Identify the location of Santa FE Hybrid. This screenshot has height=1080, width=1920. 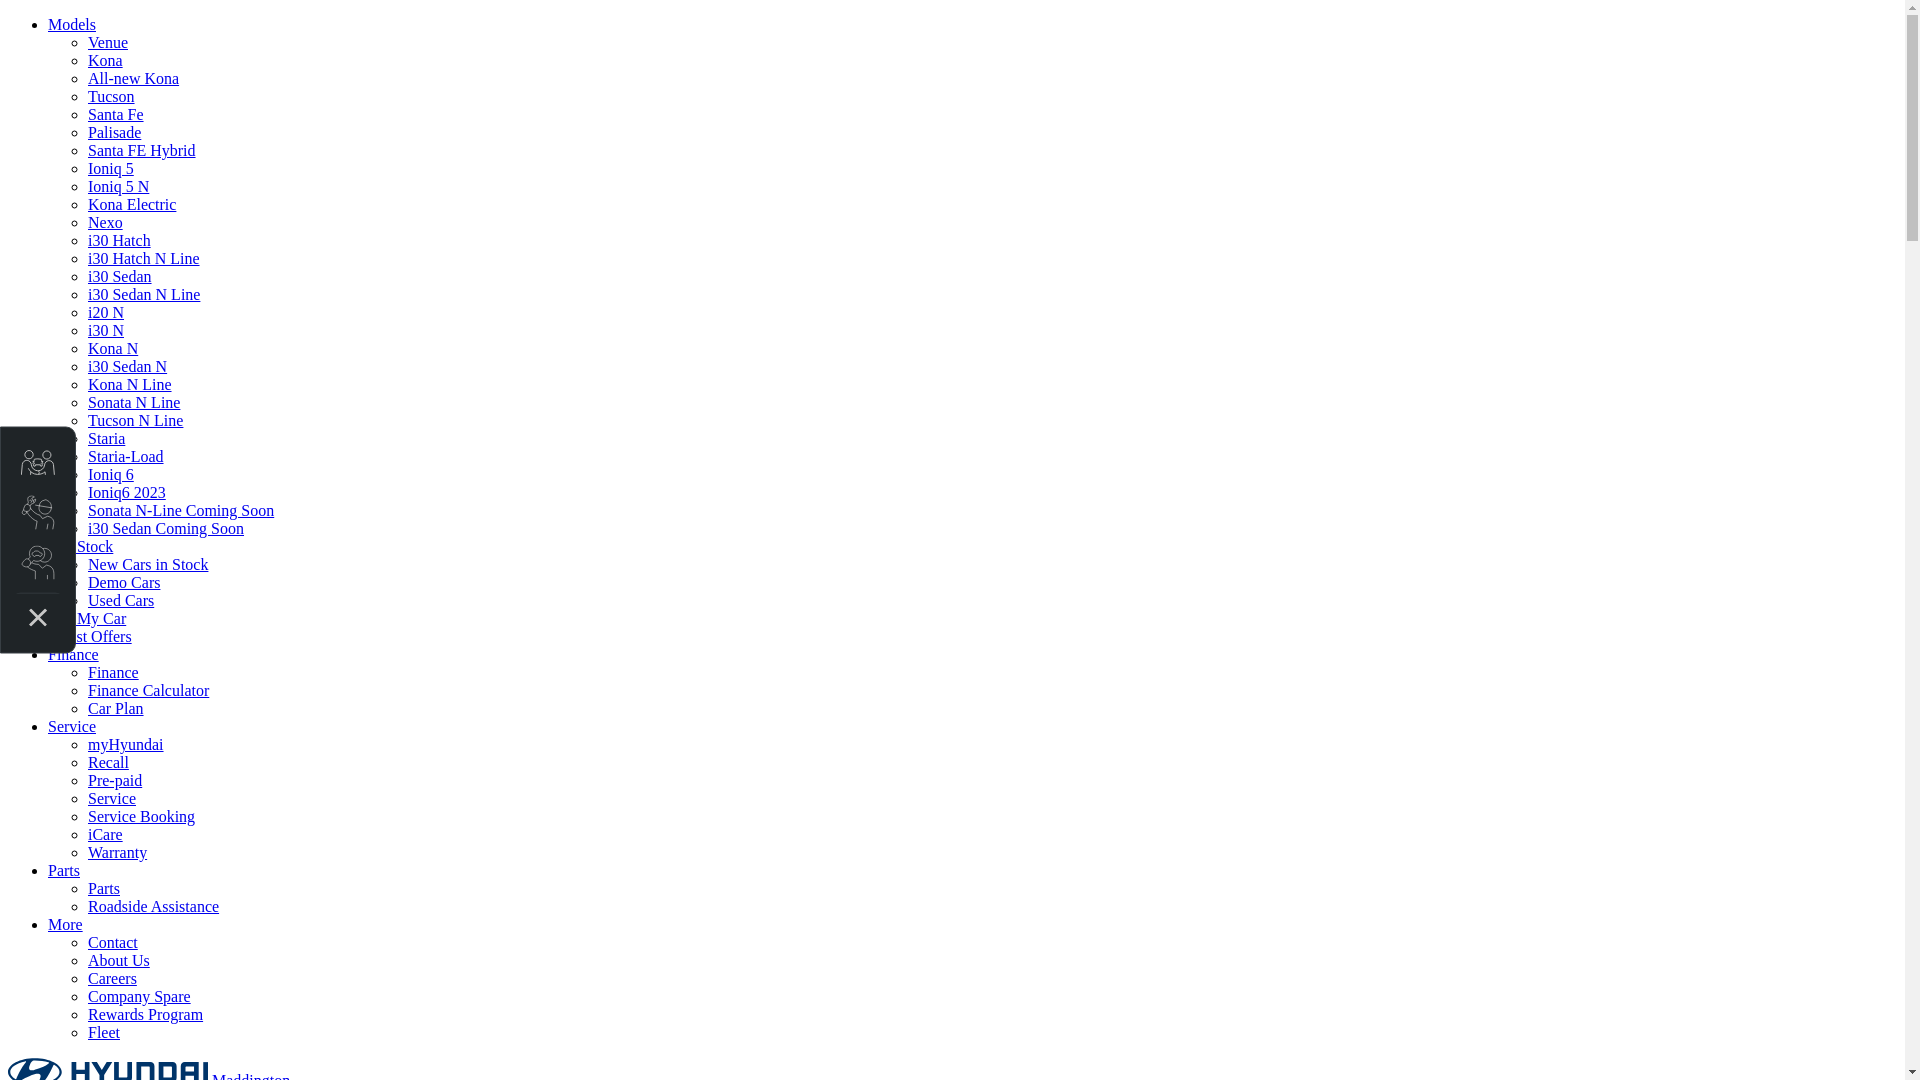
(142, 150).